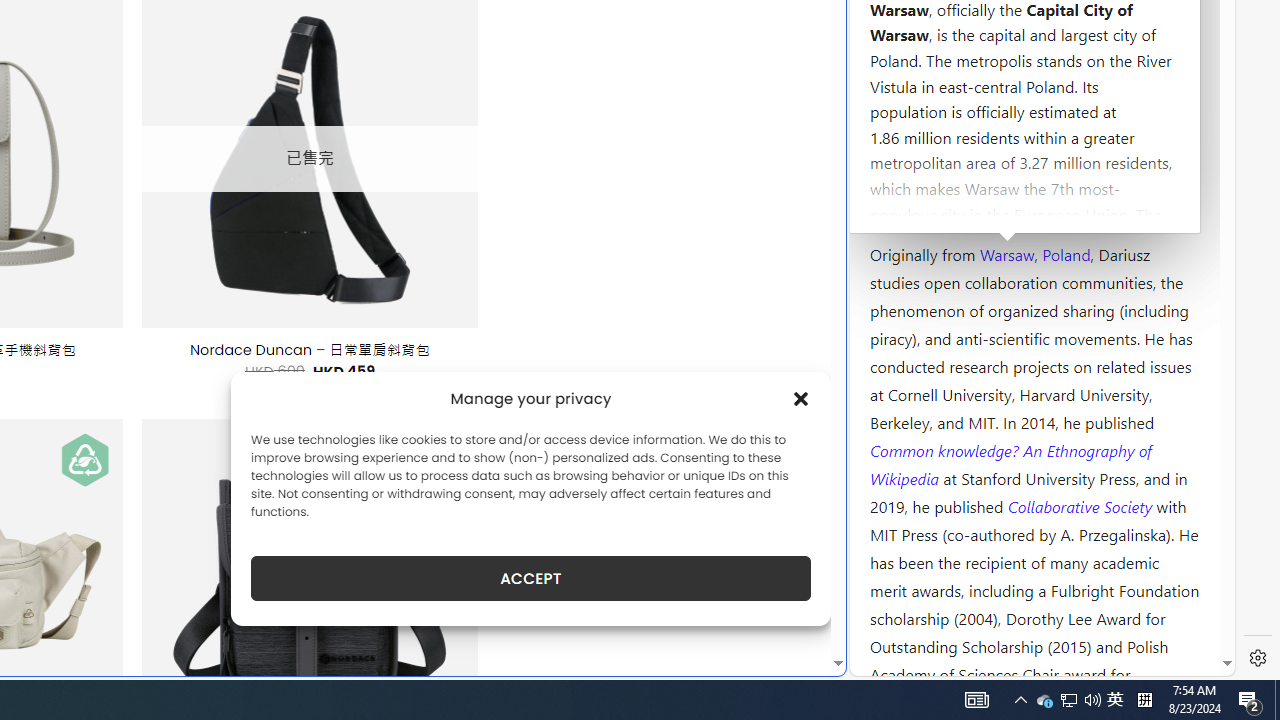 The height and width of the screenshot is (720, 1280). What do you see at coordinates (888, 663) in the screenshot?
I see `Global web icon` at bounding box center [888, 663].